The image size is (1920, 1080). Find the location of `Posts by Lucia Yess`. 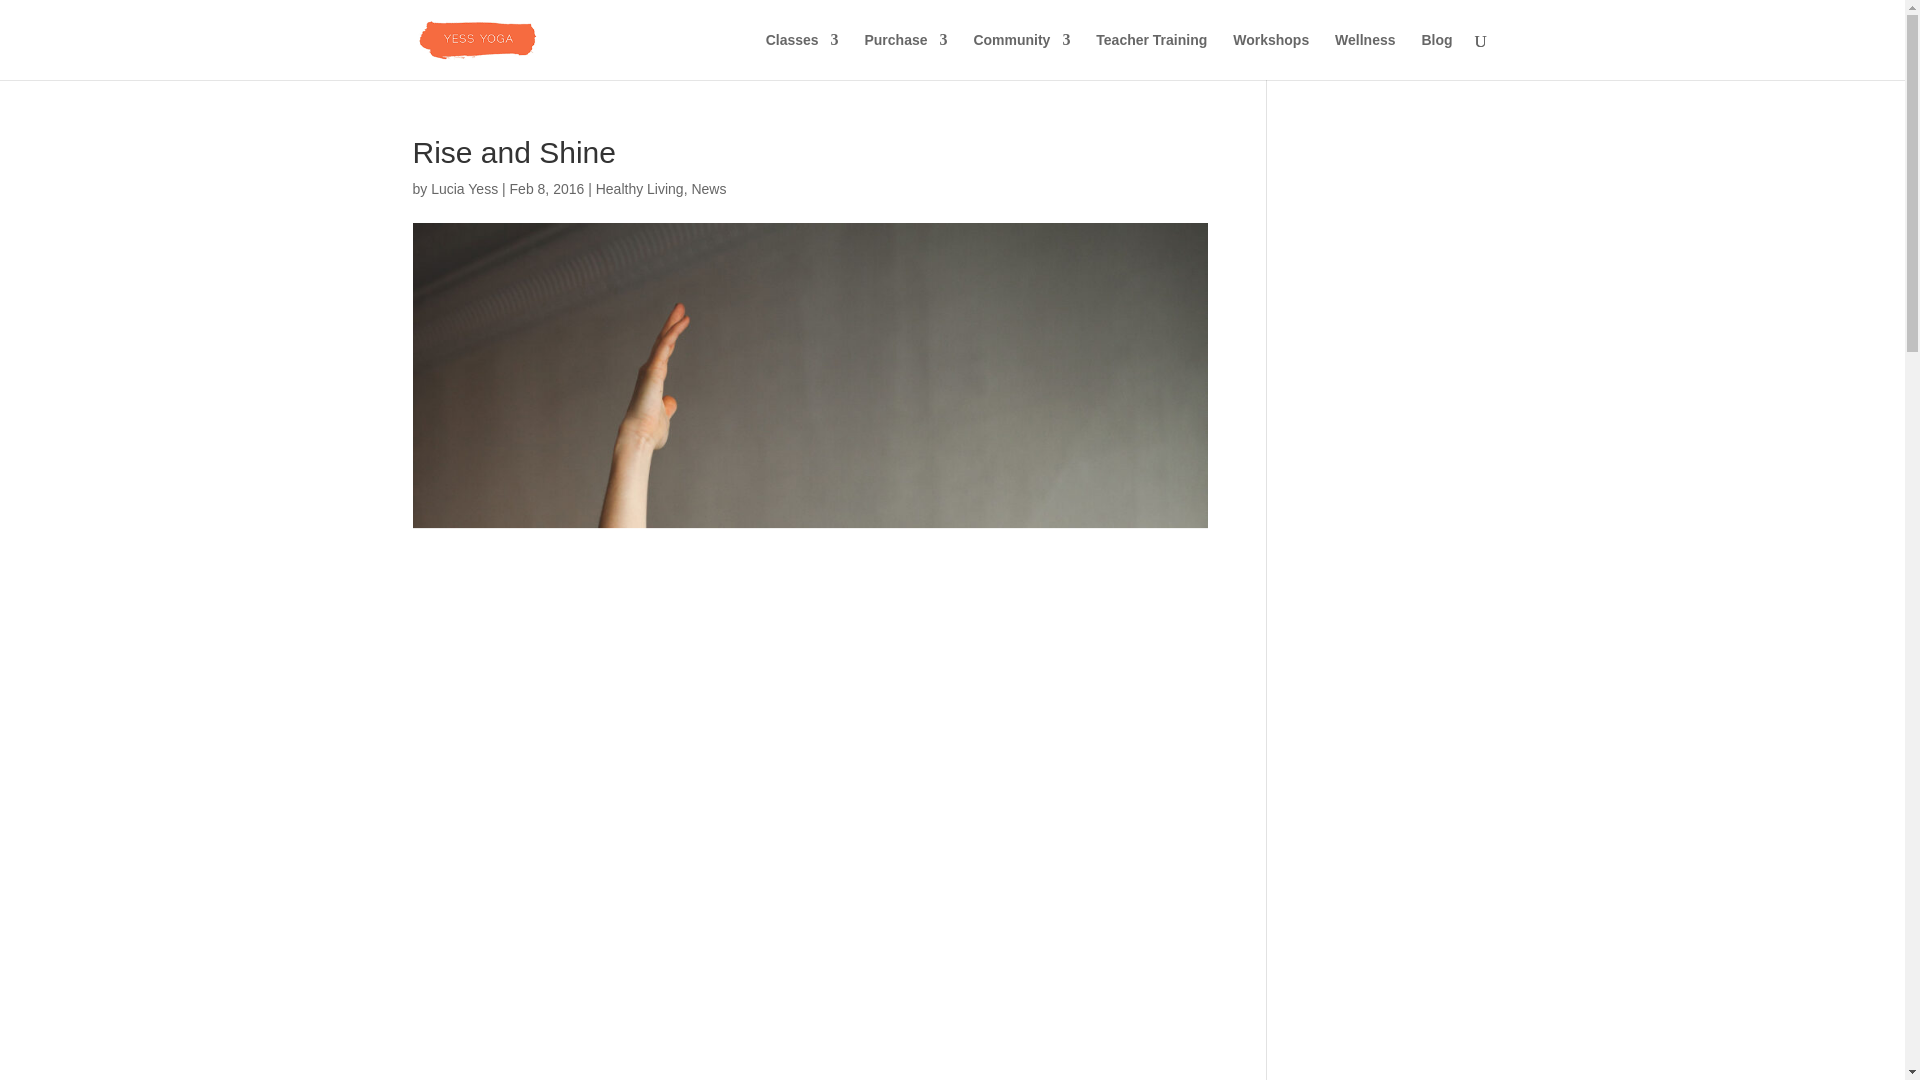

Posts by Lucia Yess is located at coordinates (464, 188).